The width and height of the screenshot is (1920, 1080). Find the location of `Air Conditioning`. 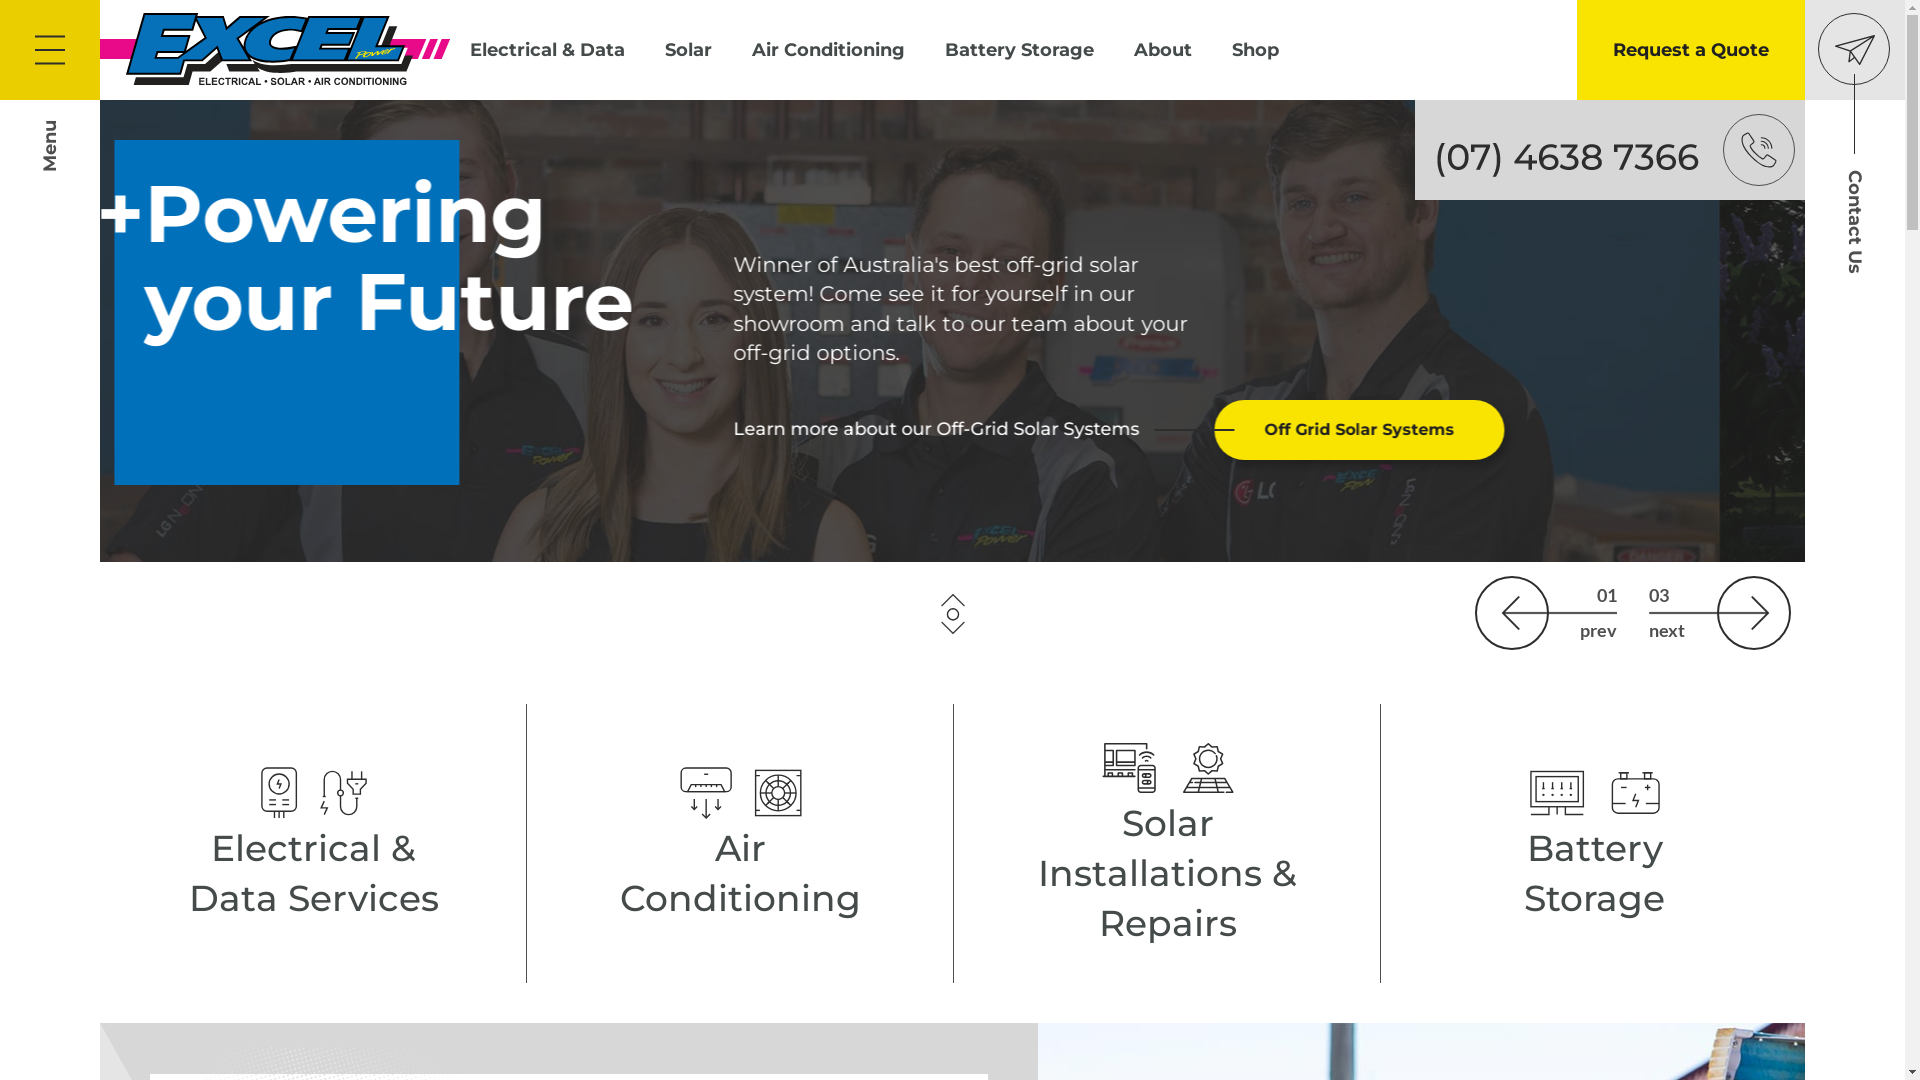

Air Conditioning is located at coordinates (741, 844).